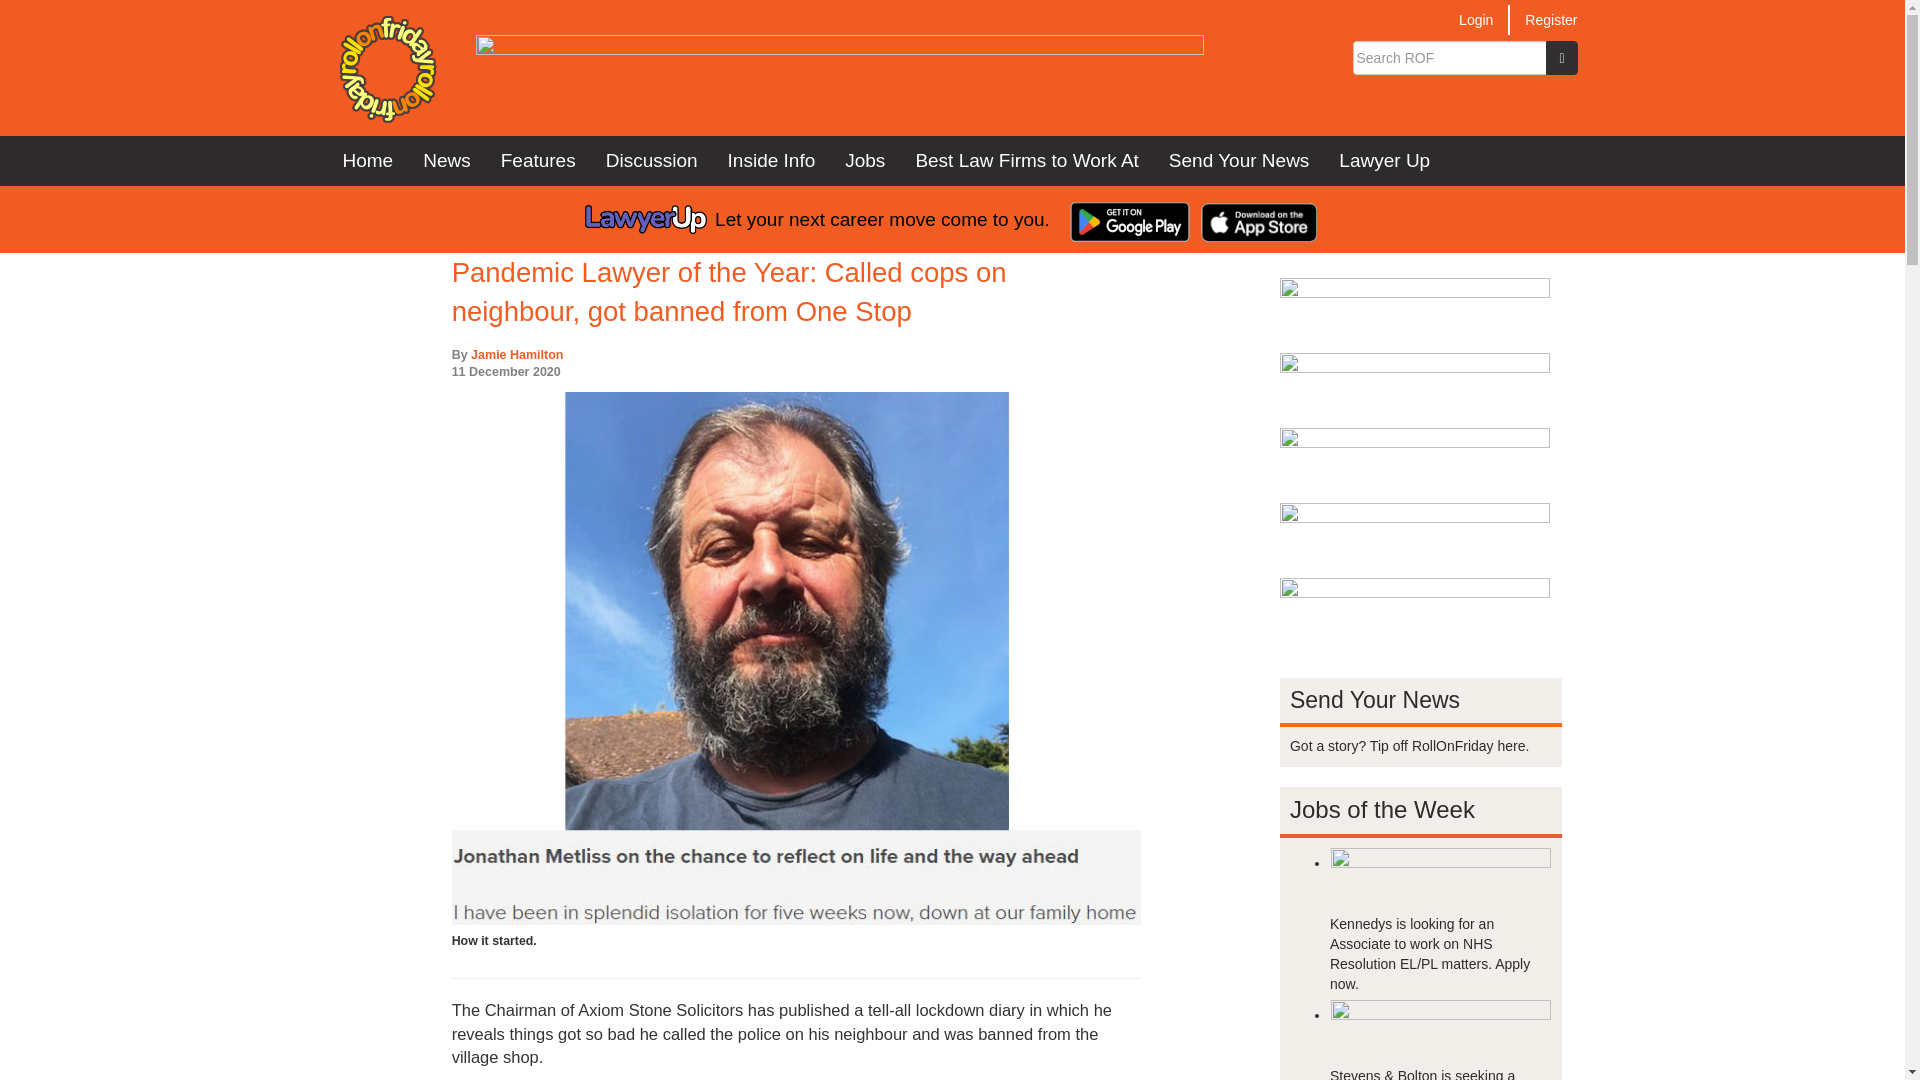  I want to click on Vote up!, so click(1090, 222).